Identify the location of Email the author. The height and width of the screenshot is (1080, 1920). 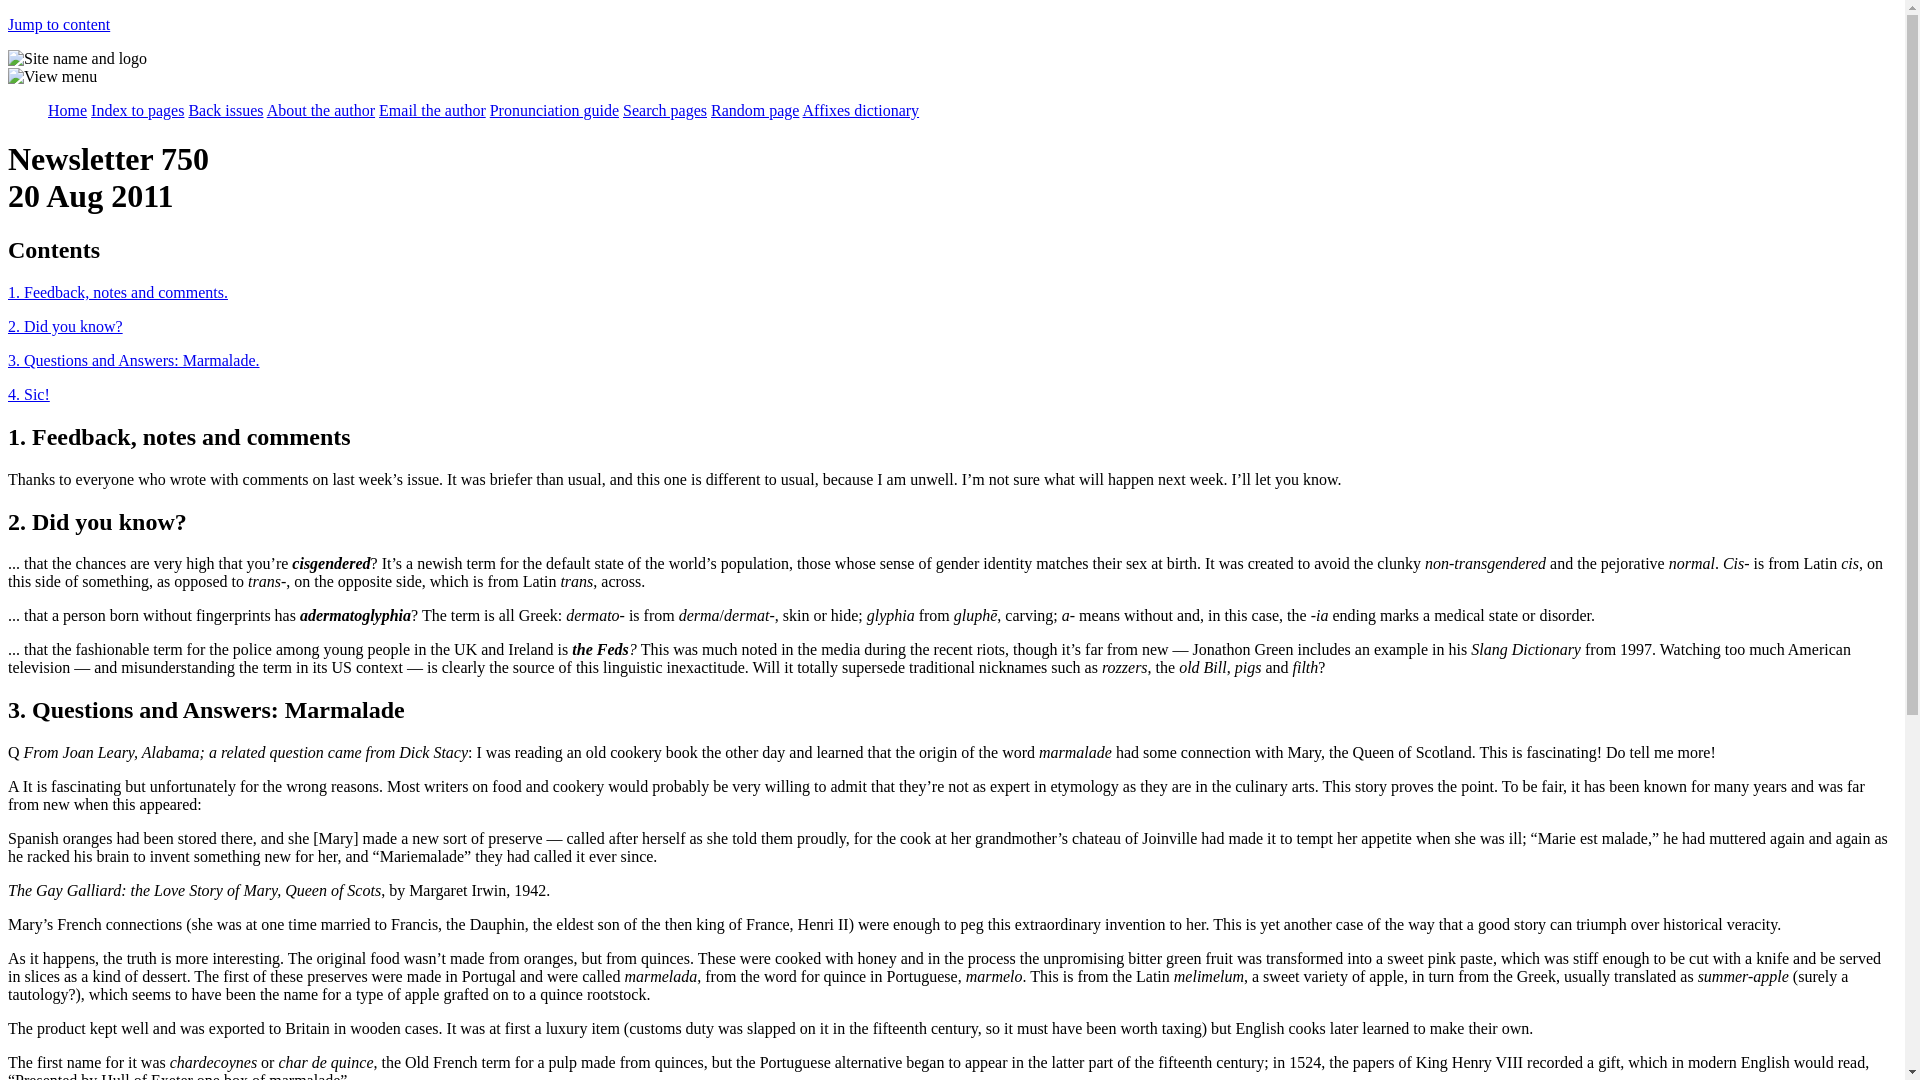
(432, 110).